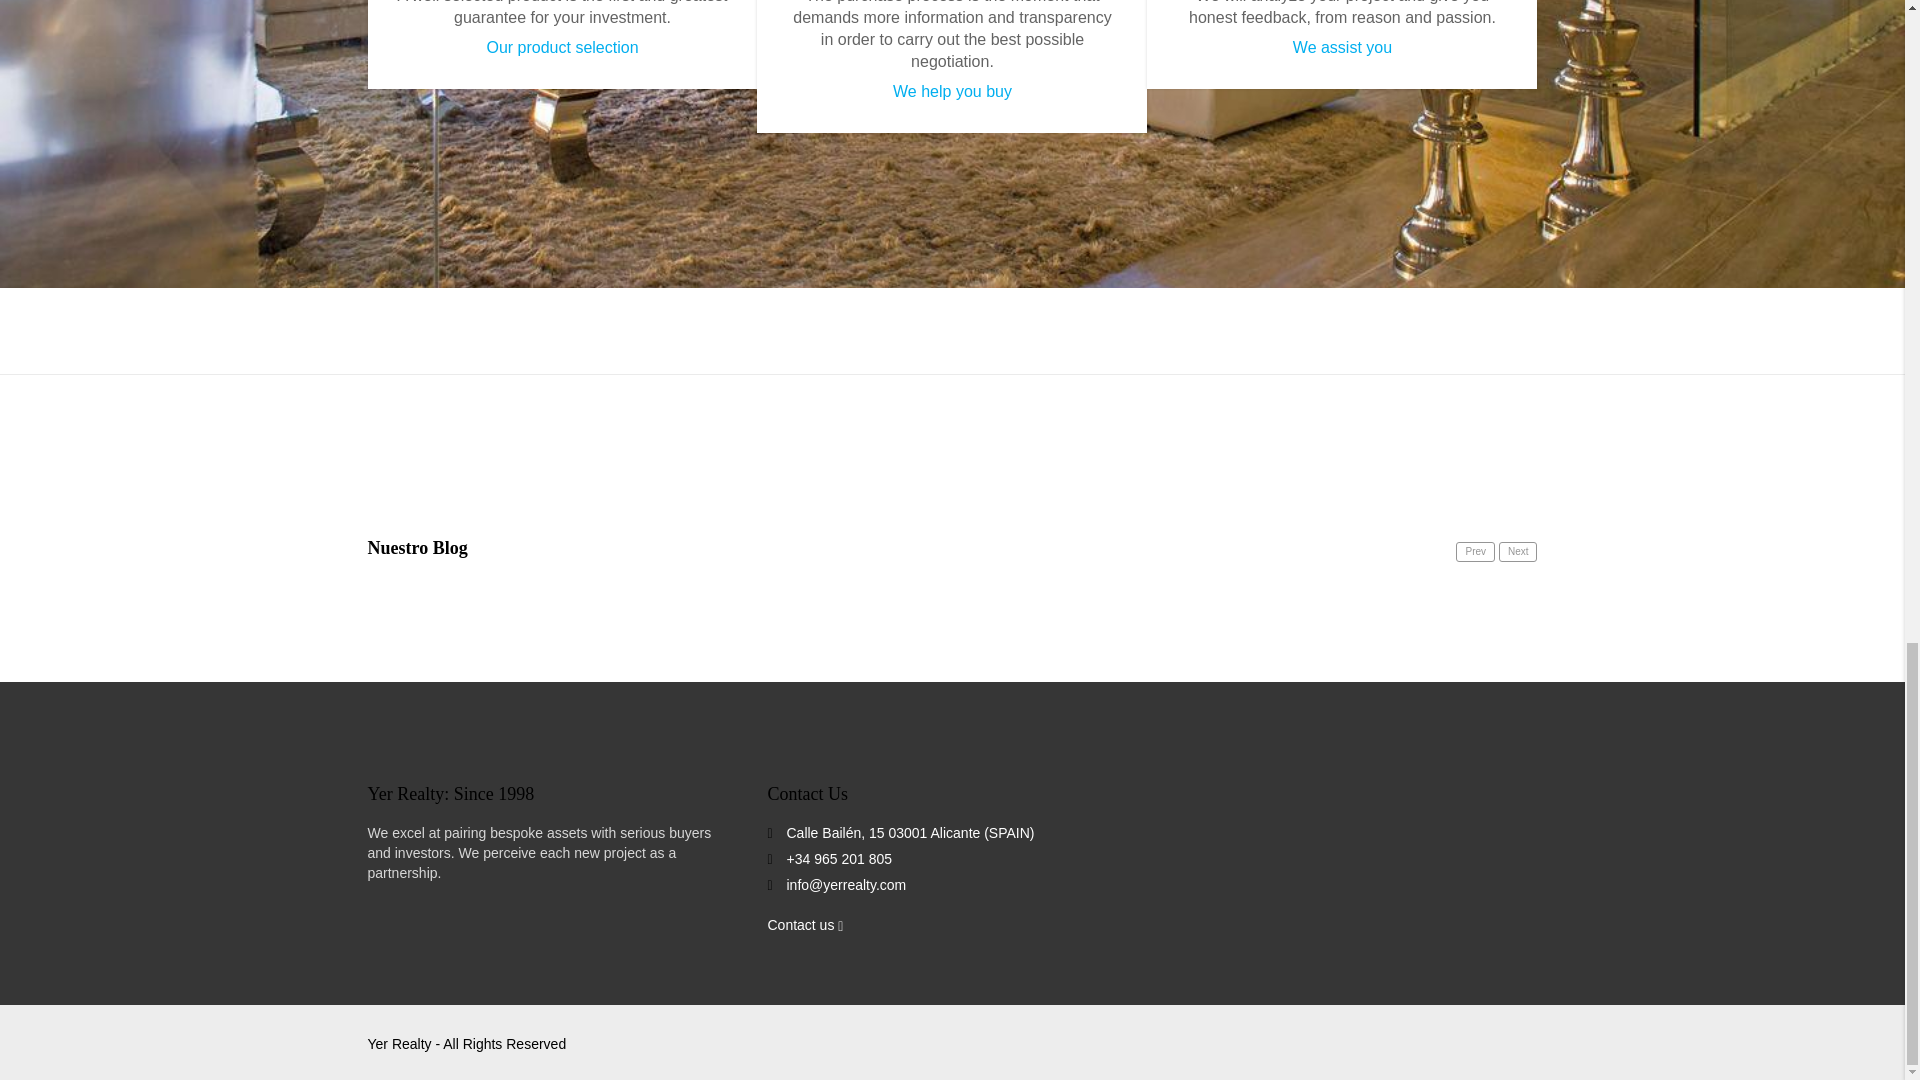 This screenshot has width=1920, height=1080. What do you see at coordinates (561, 47) in the screenshot?
I see `Our product selection` at bounding box center [561, 47].